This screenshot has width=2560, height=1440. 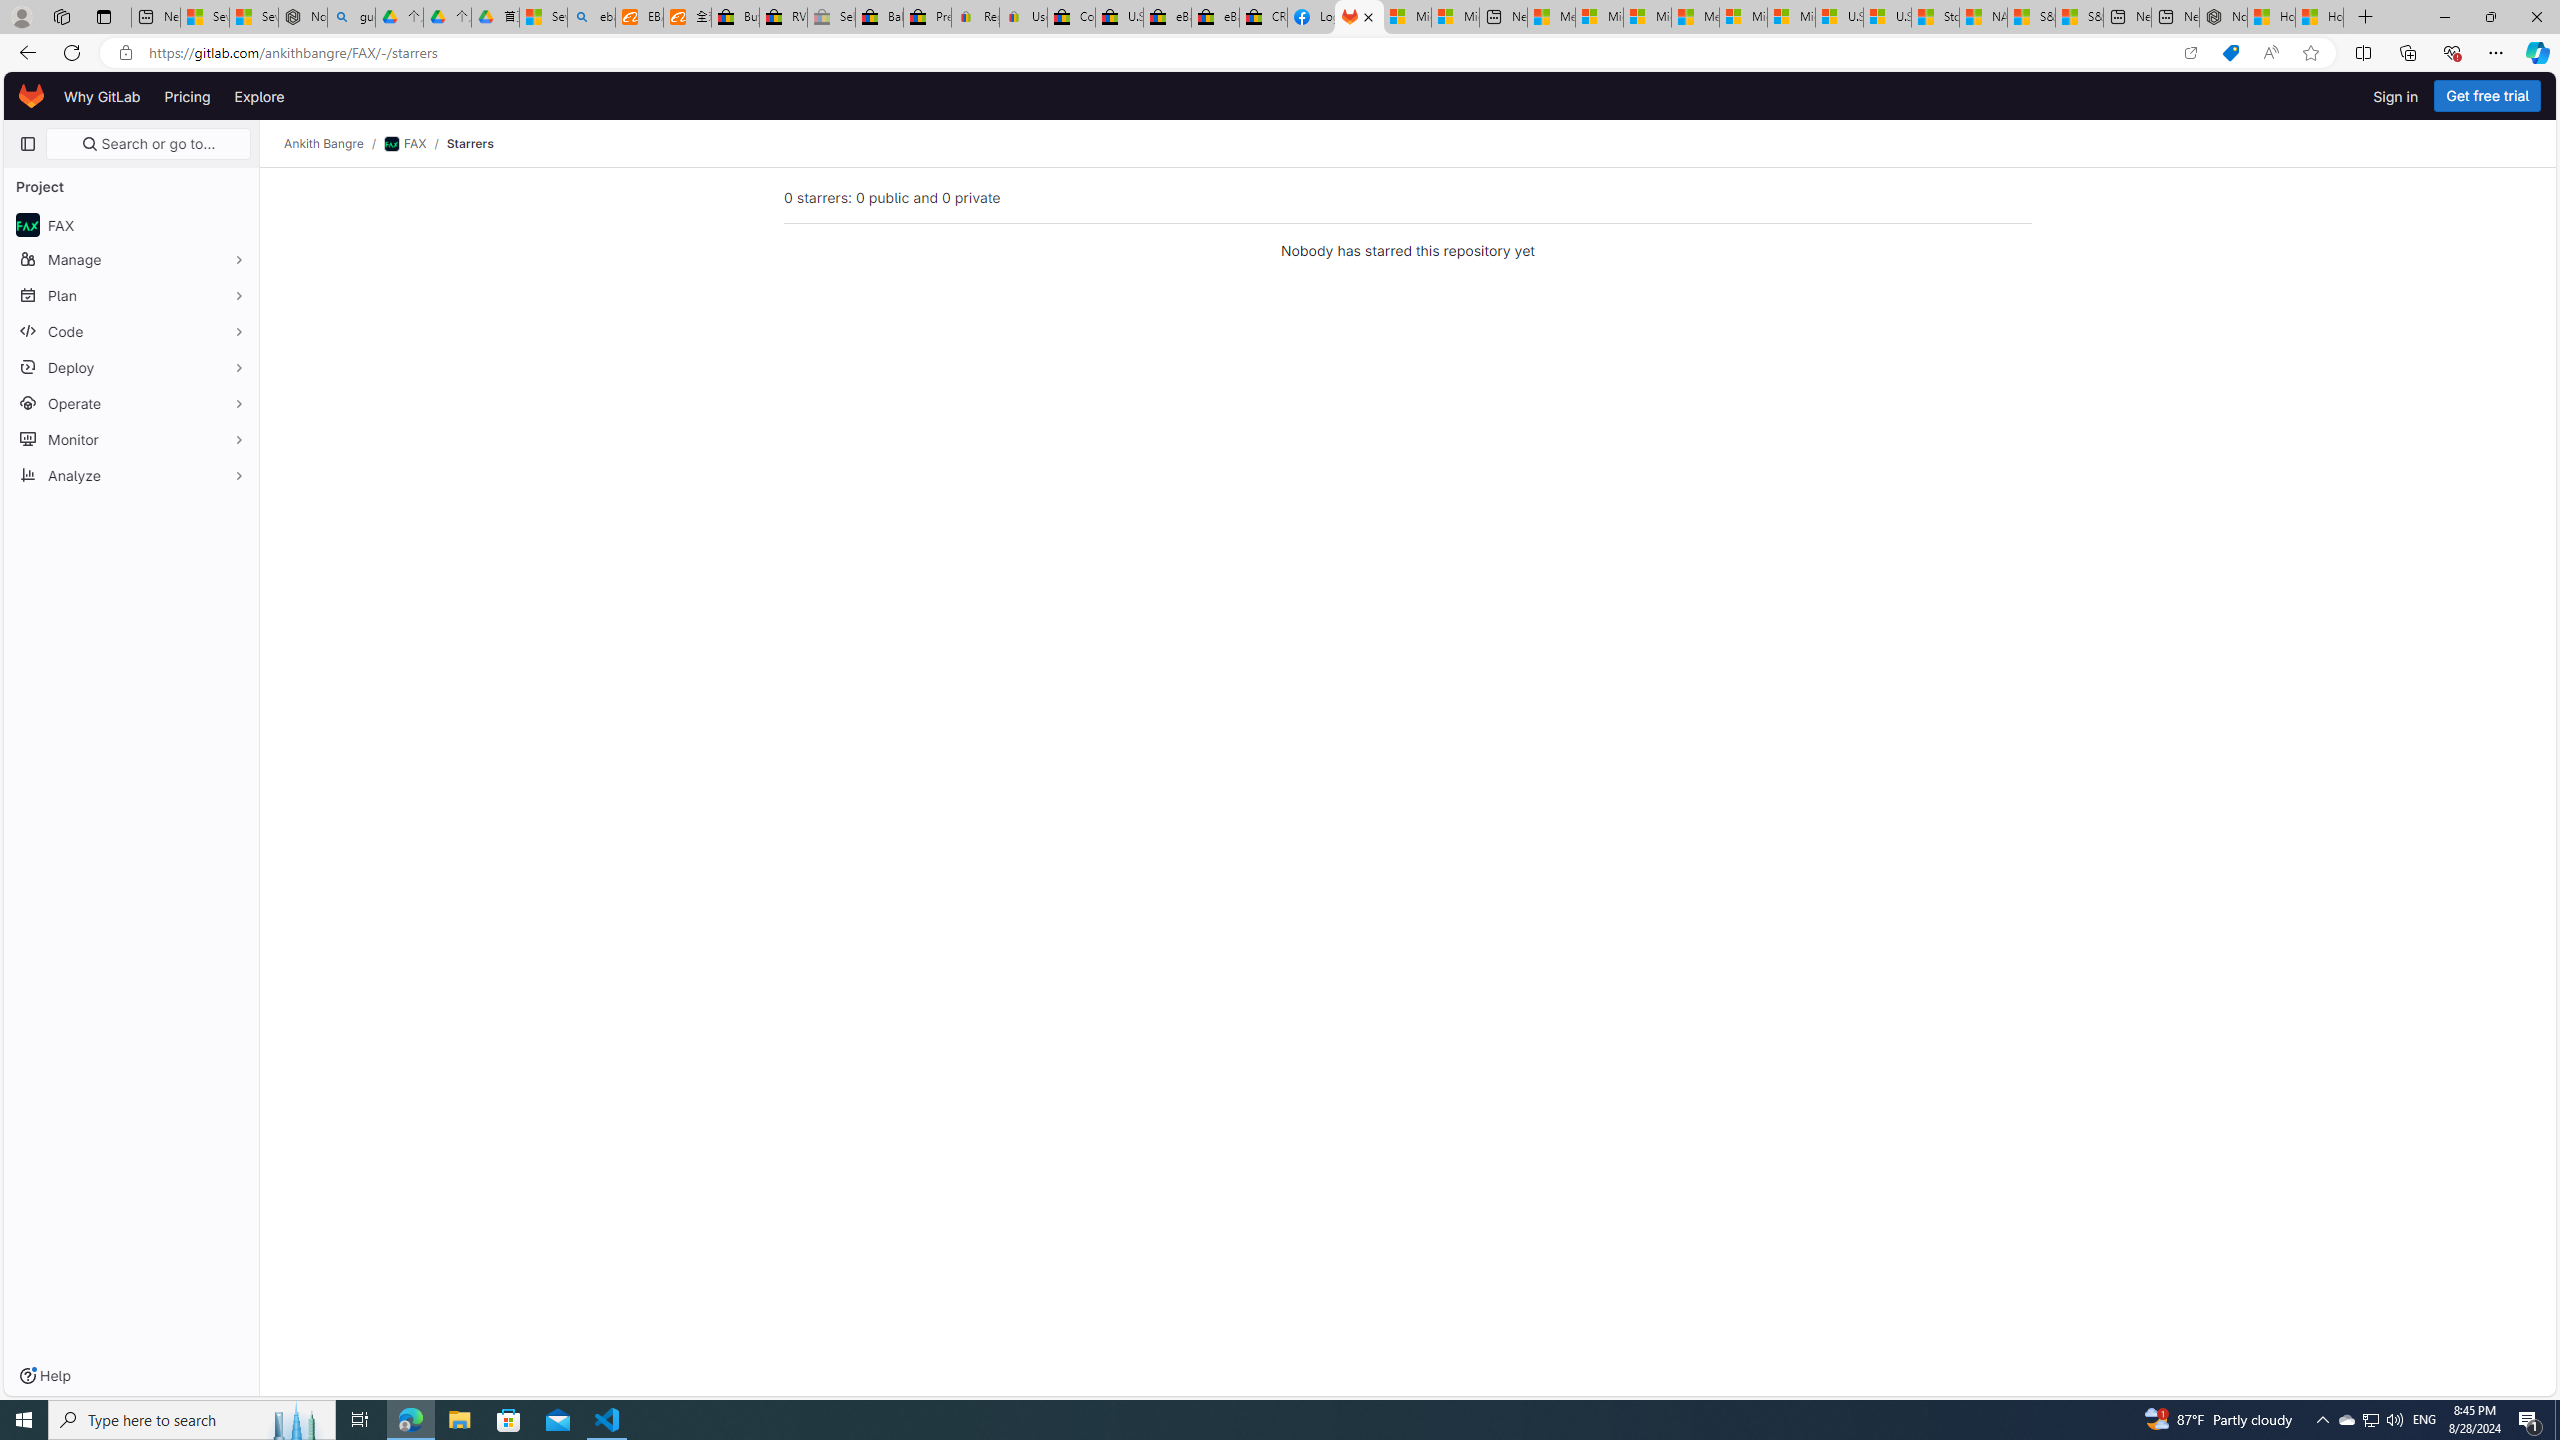 I want to click on Minimize, so click(x=2444, y=17).